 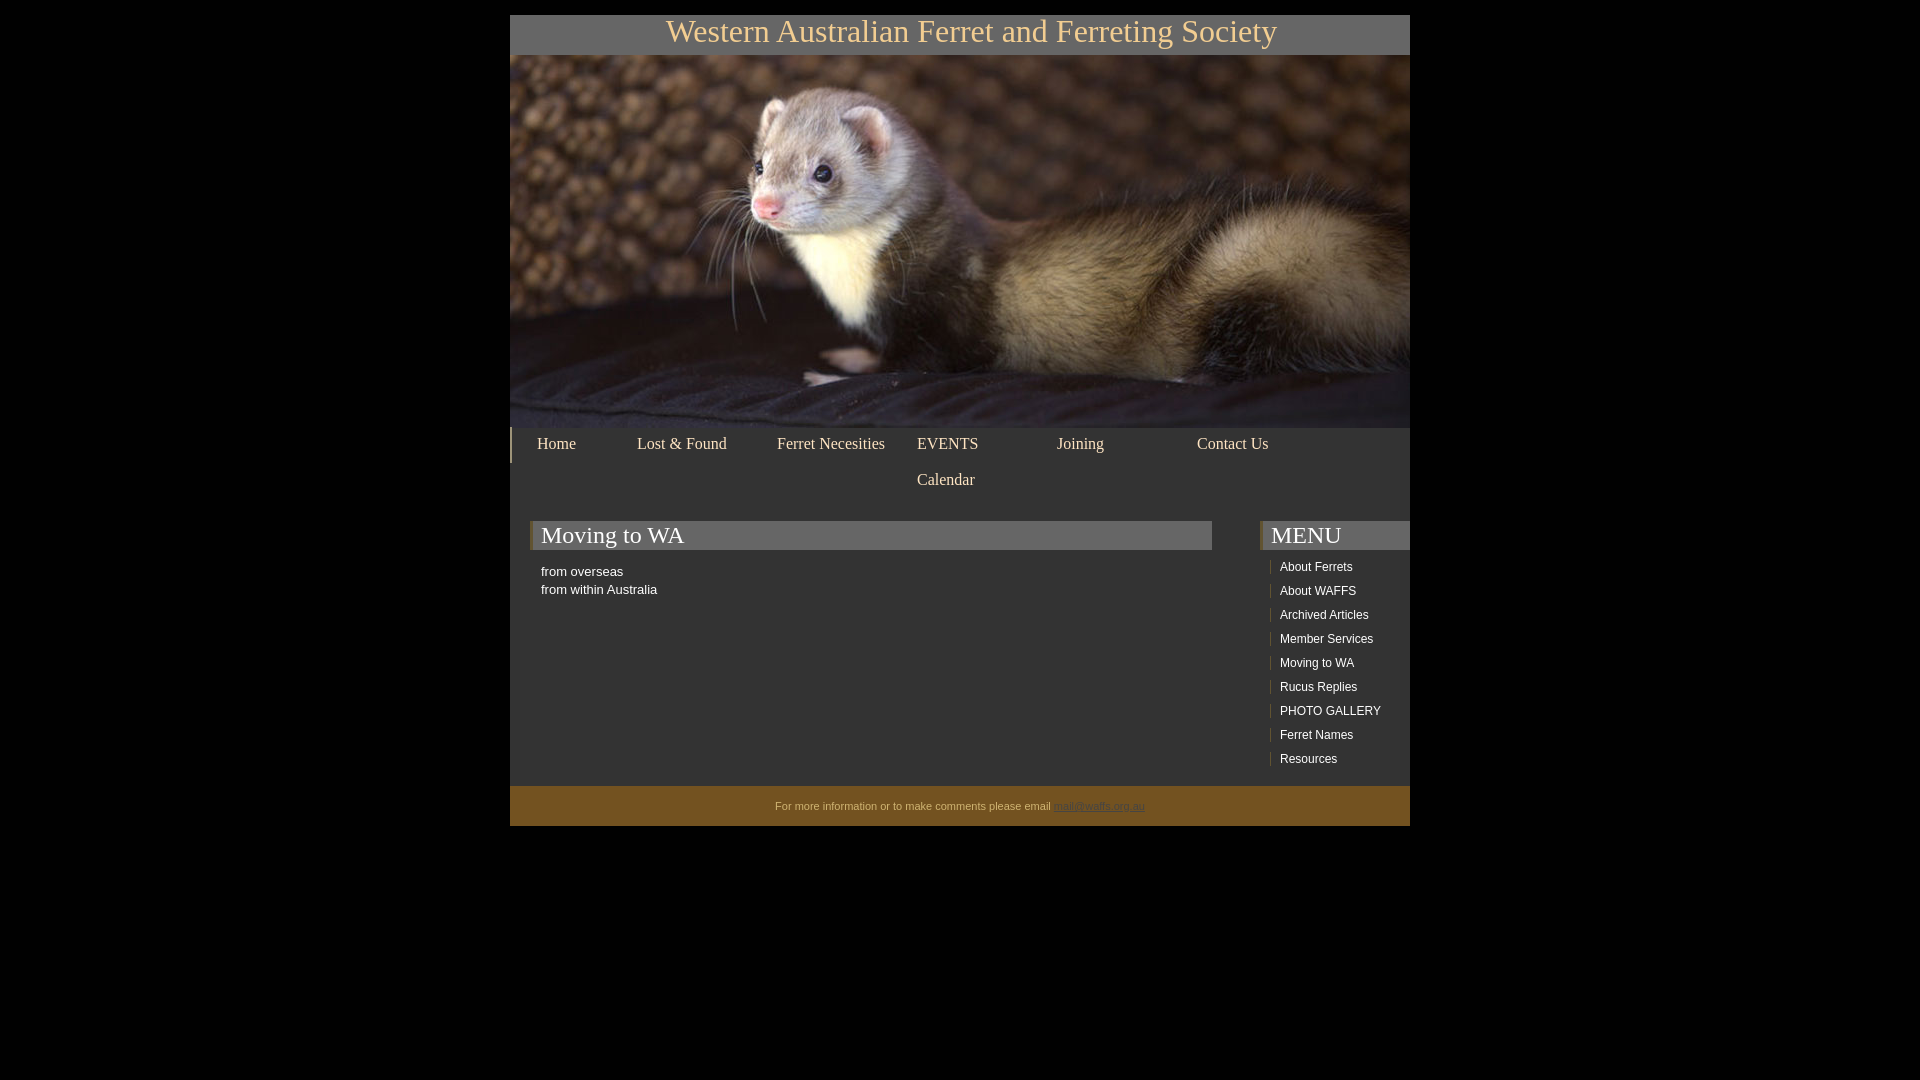 I want to click on Home, so click(x=556, y=444).